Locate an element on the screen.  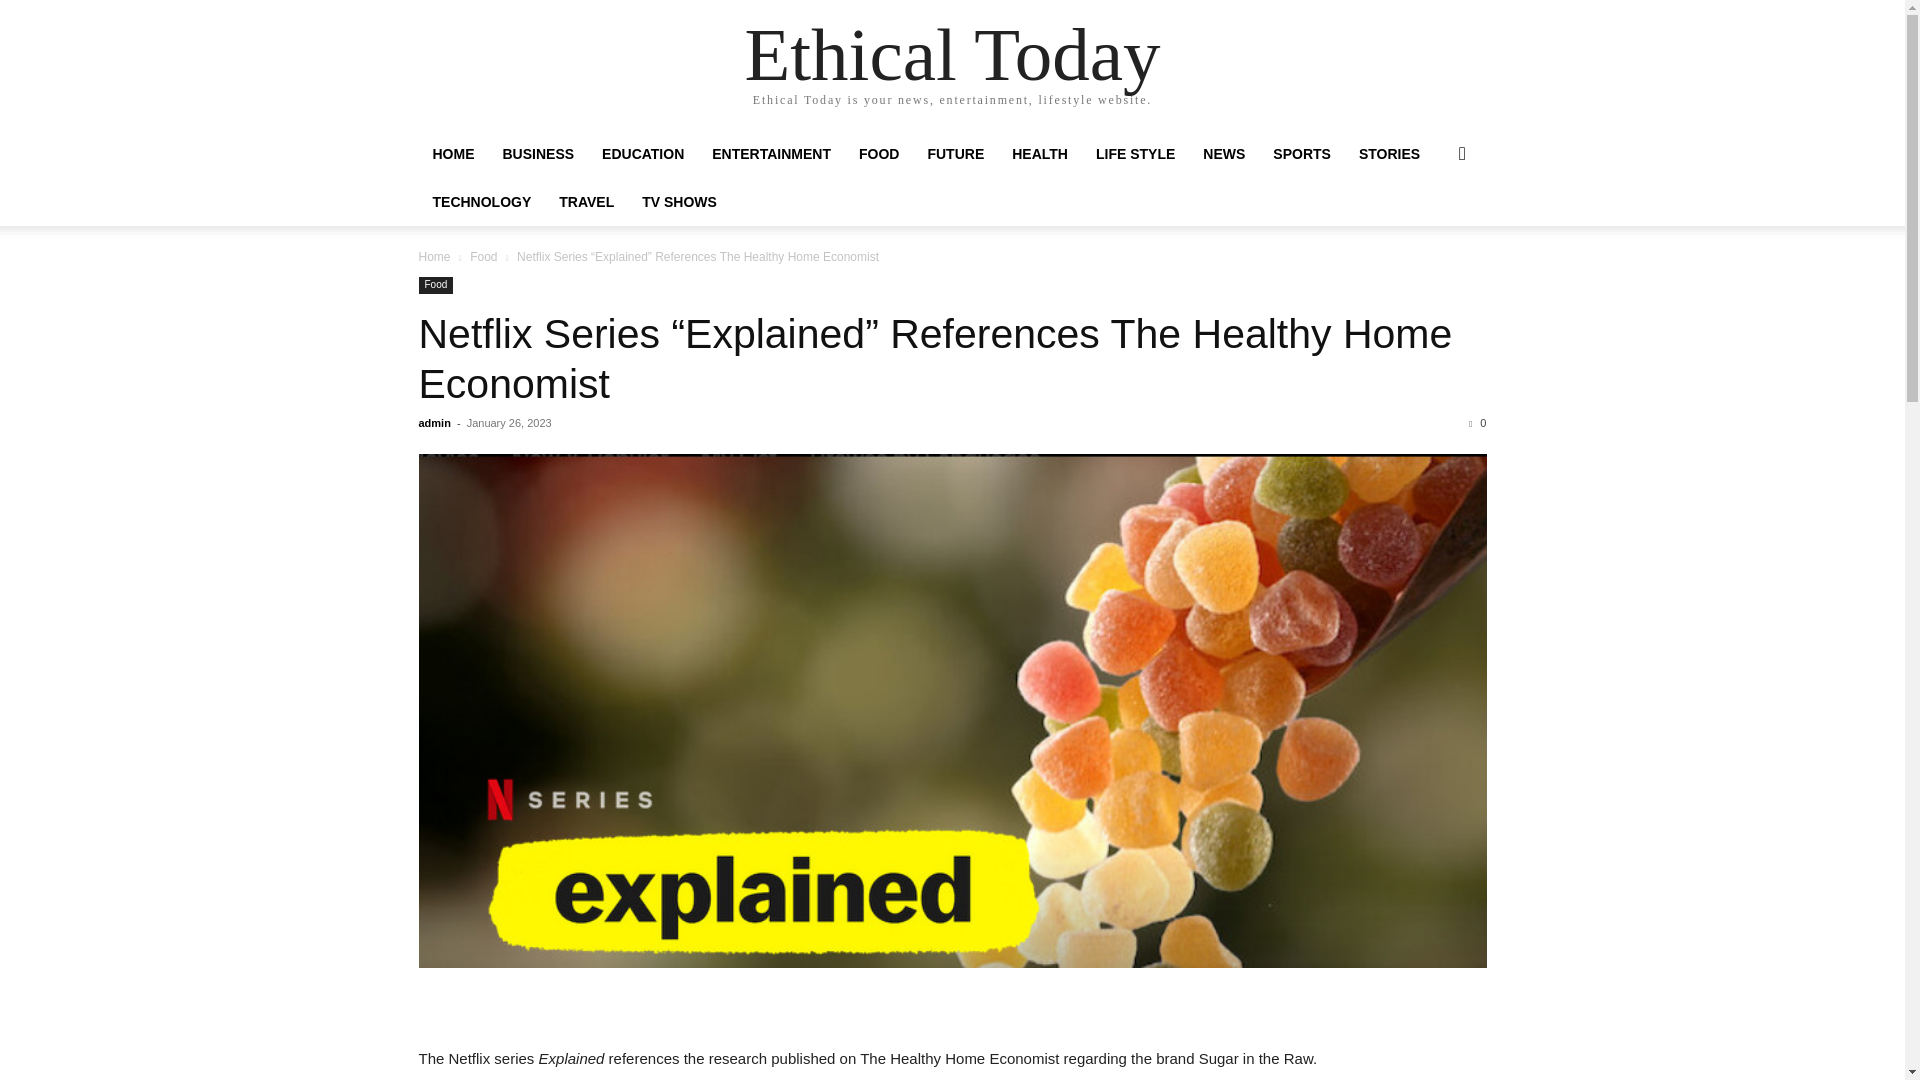
SPORTS is located at coordinates (1302, 154).